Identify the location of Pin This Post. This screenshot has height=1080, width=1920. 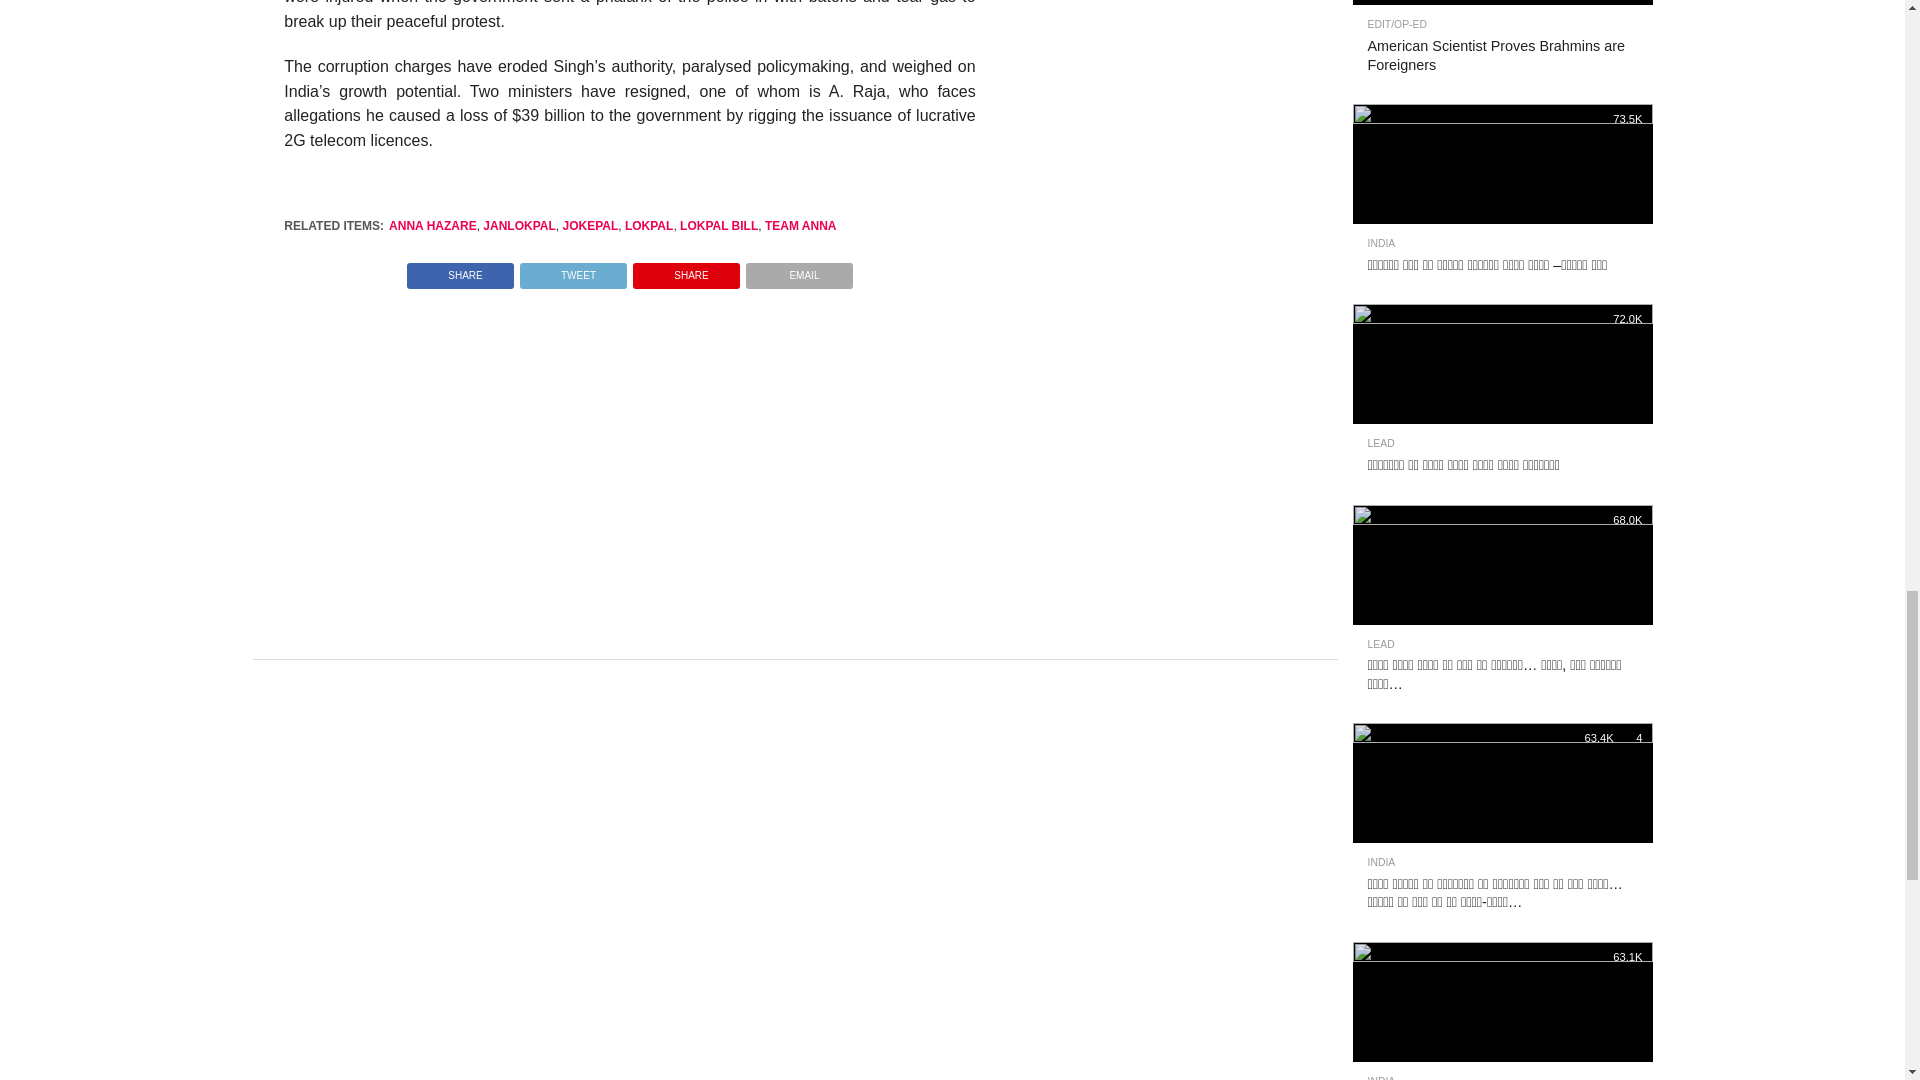
(686, 270).